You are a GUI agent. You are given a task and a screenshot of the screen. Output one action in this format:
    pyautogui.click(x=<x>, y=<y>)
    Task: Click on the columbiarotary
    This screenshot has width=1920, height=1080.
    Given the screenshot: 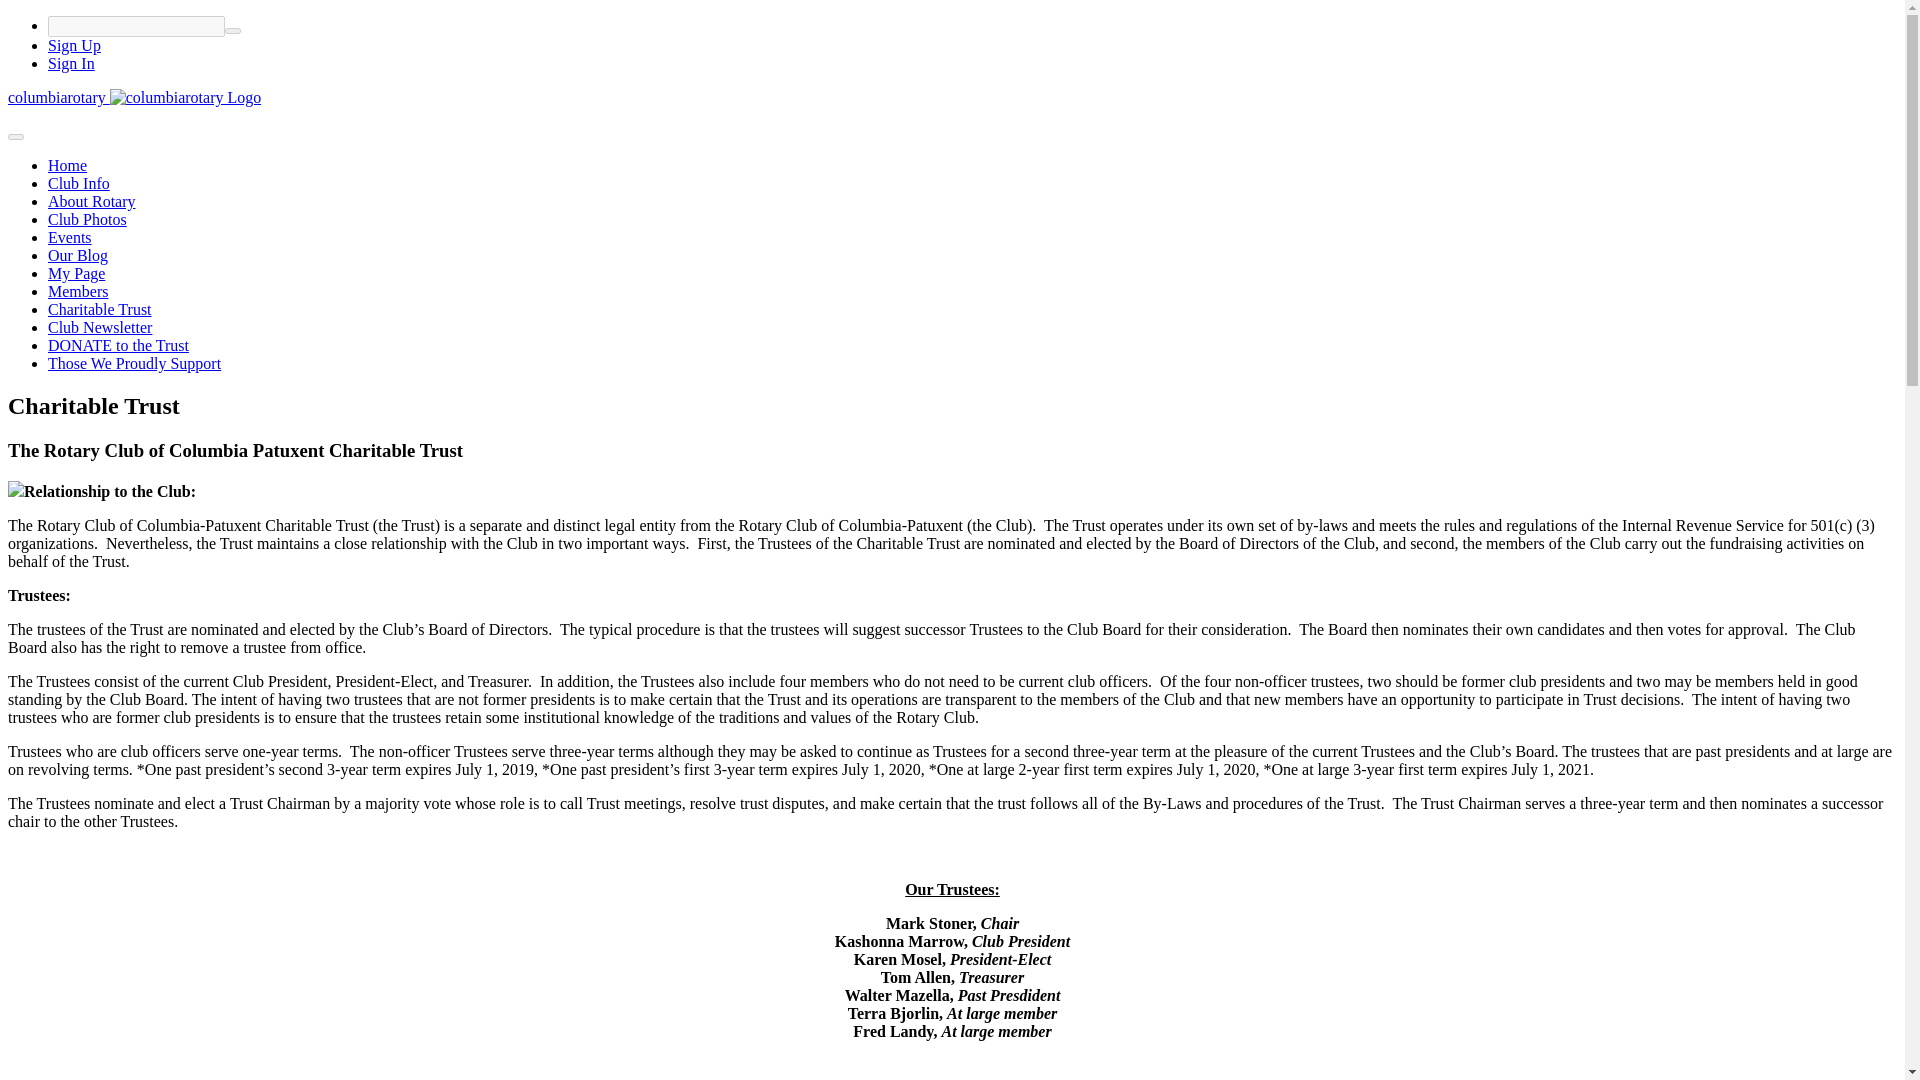 What is the action you would take?
    pyautogui.click(x=58, y=96)
    